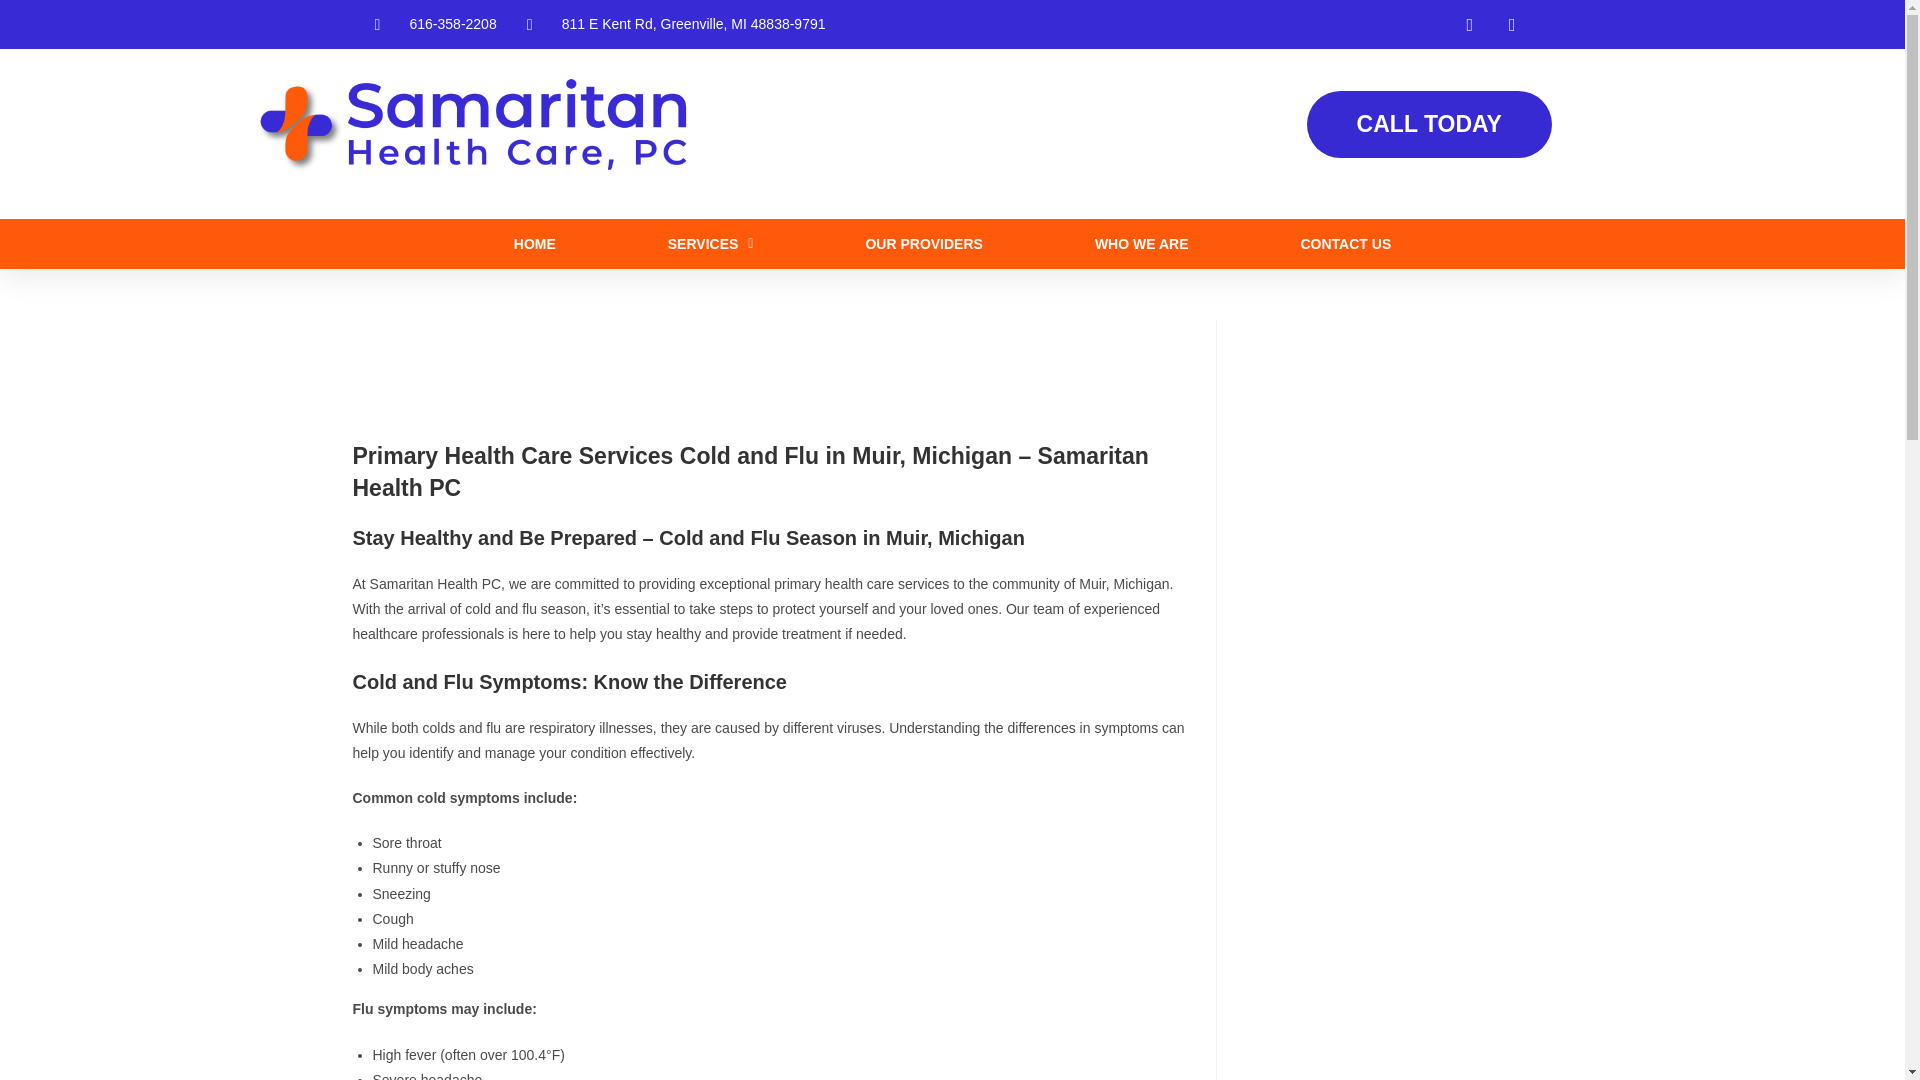 The image size is (1920, 1080). What do you see at coordinates (923, 244) in the screenshot?
I see `OUR PROVIDERS` at bounding box center [923, 244].